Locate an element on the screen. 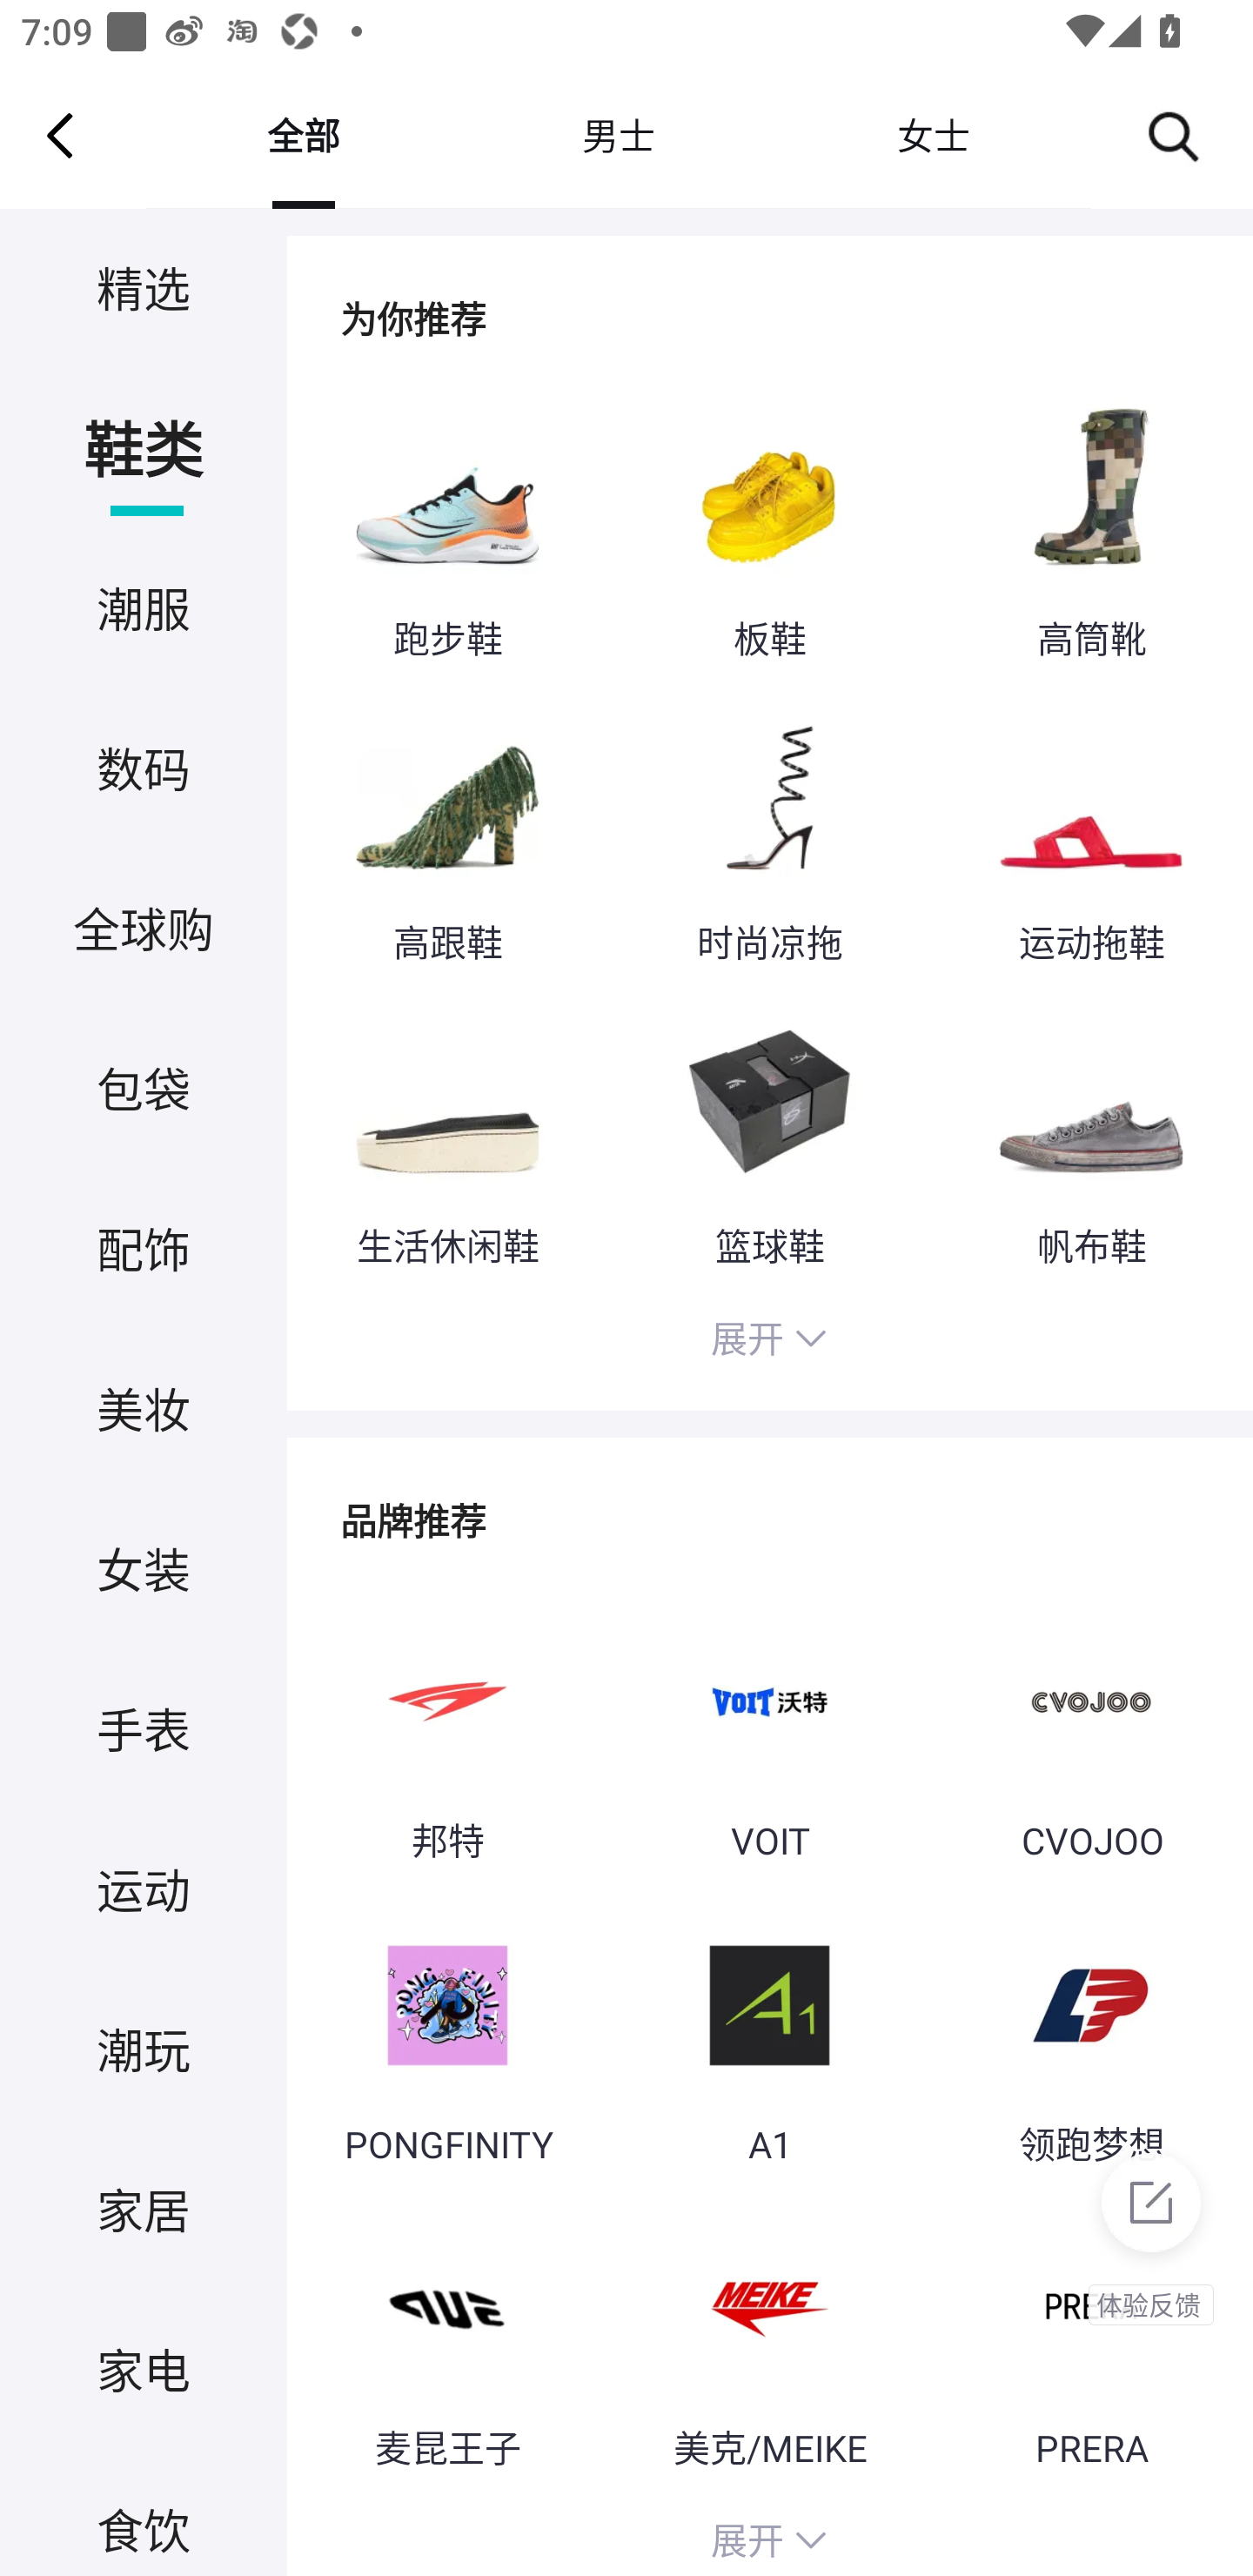  A1 is located at coordinates (769, 2040).